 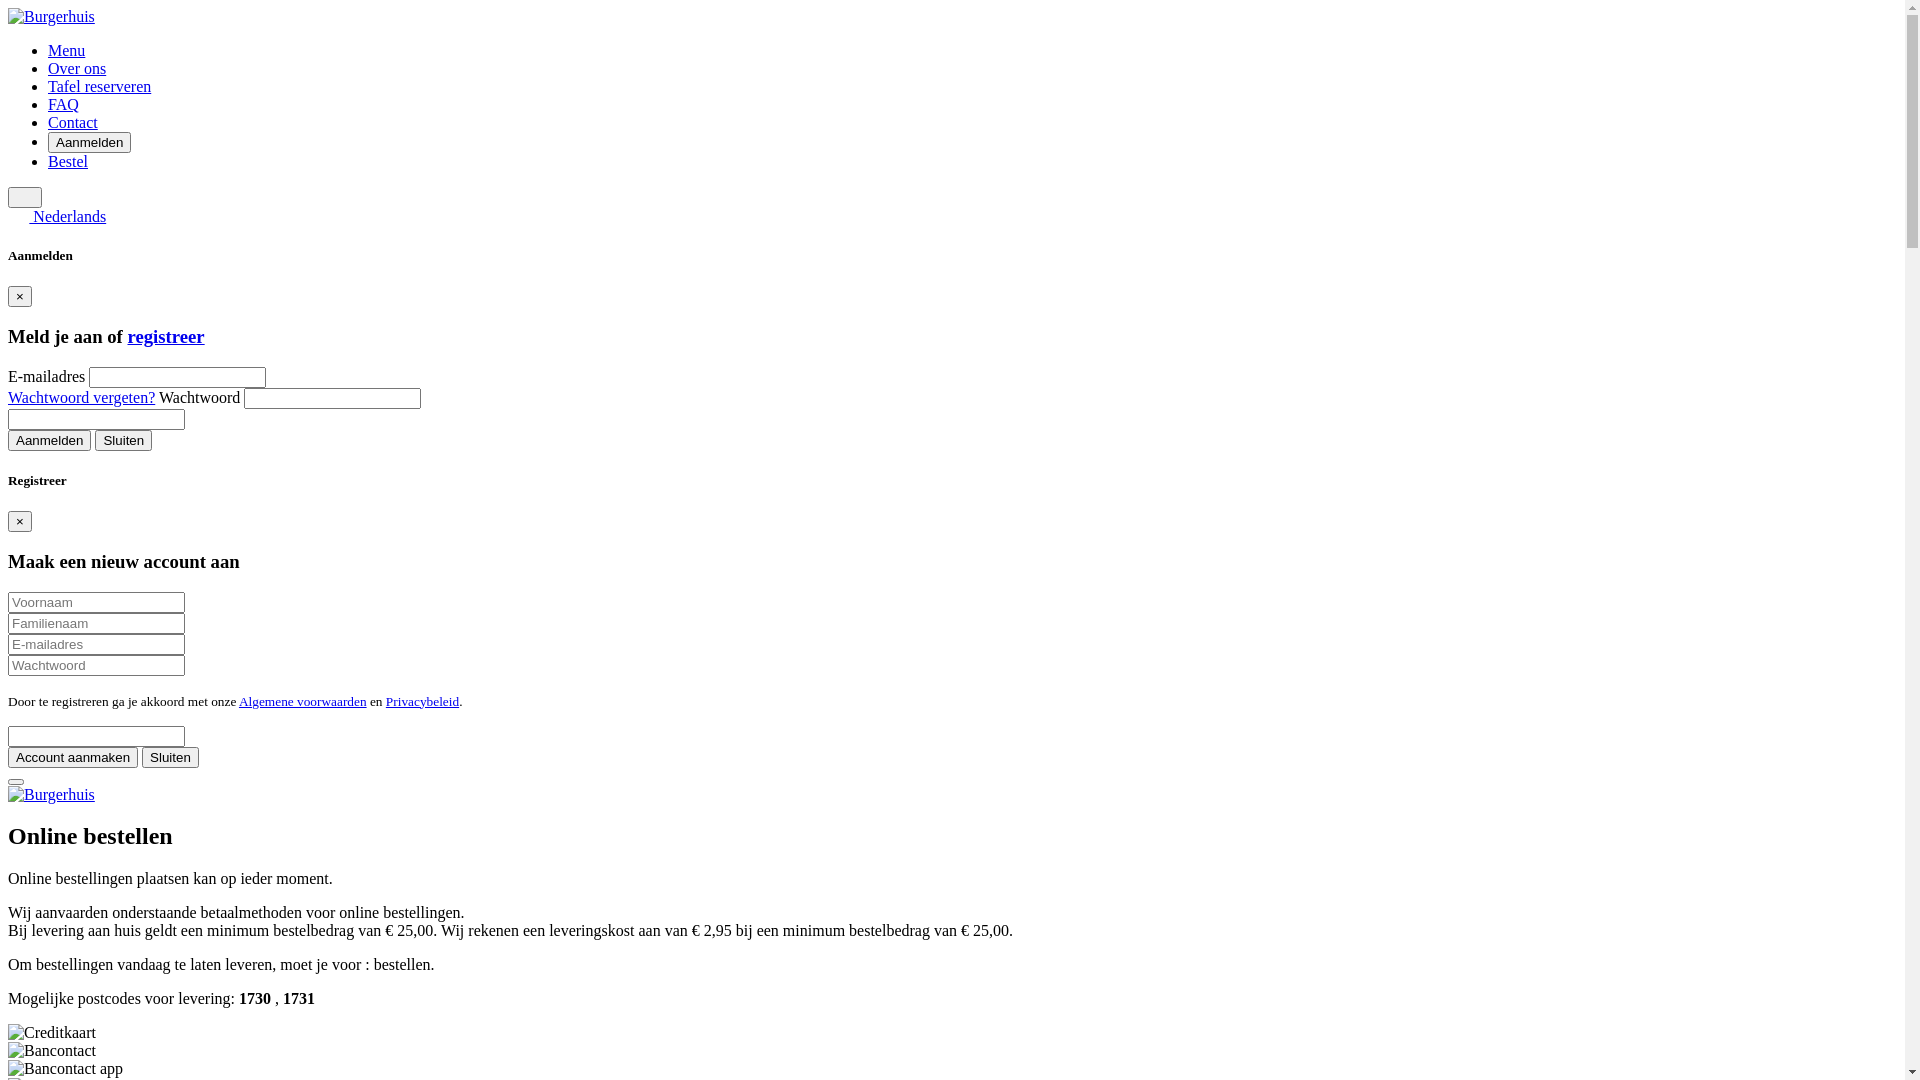 What do you see at coordinates (303, 702) in the screenshot?
I see `Algemene voorwaarden` at bounding box center [303, 702].